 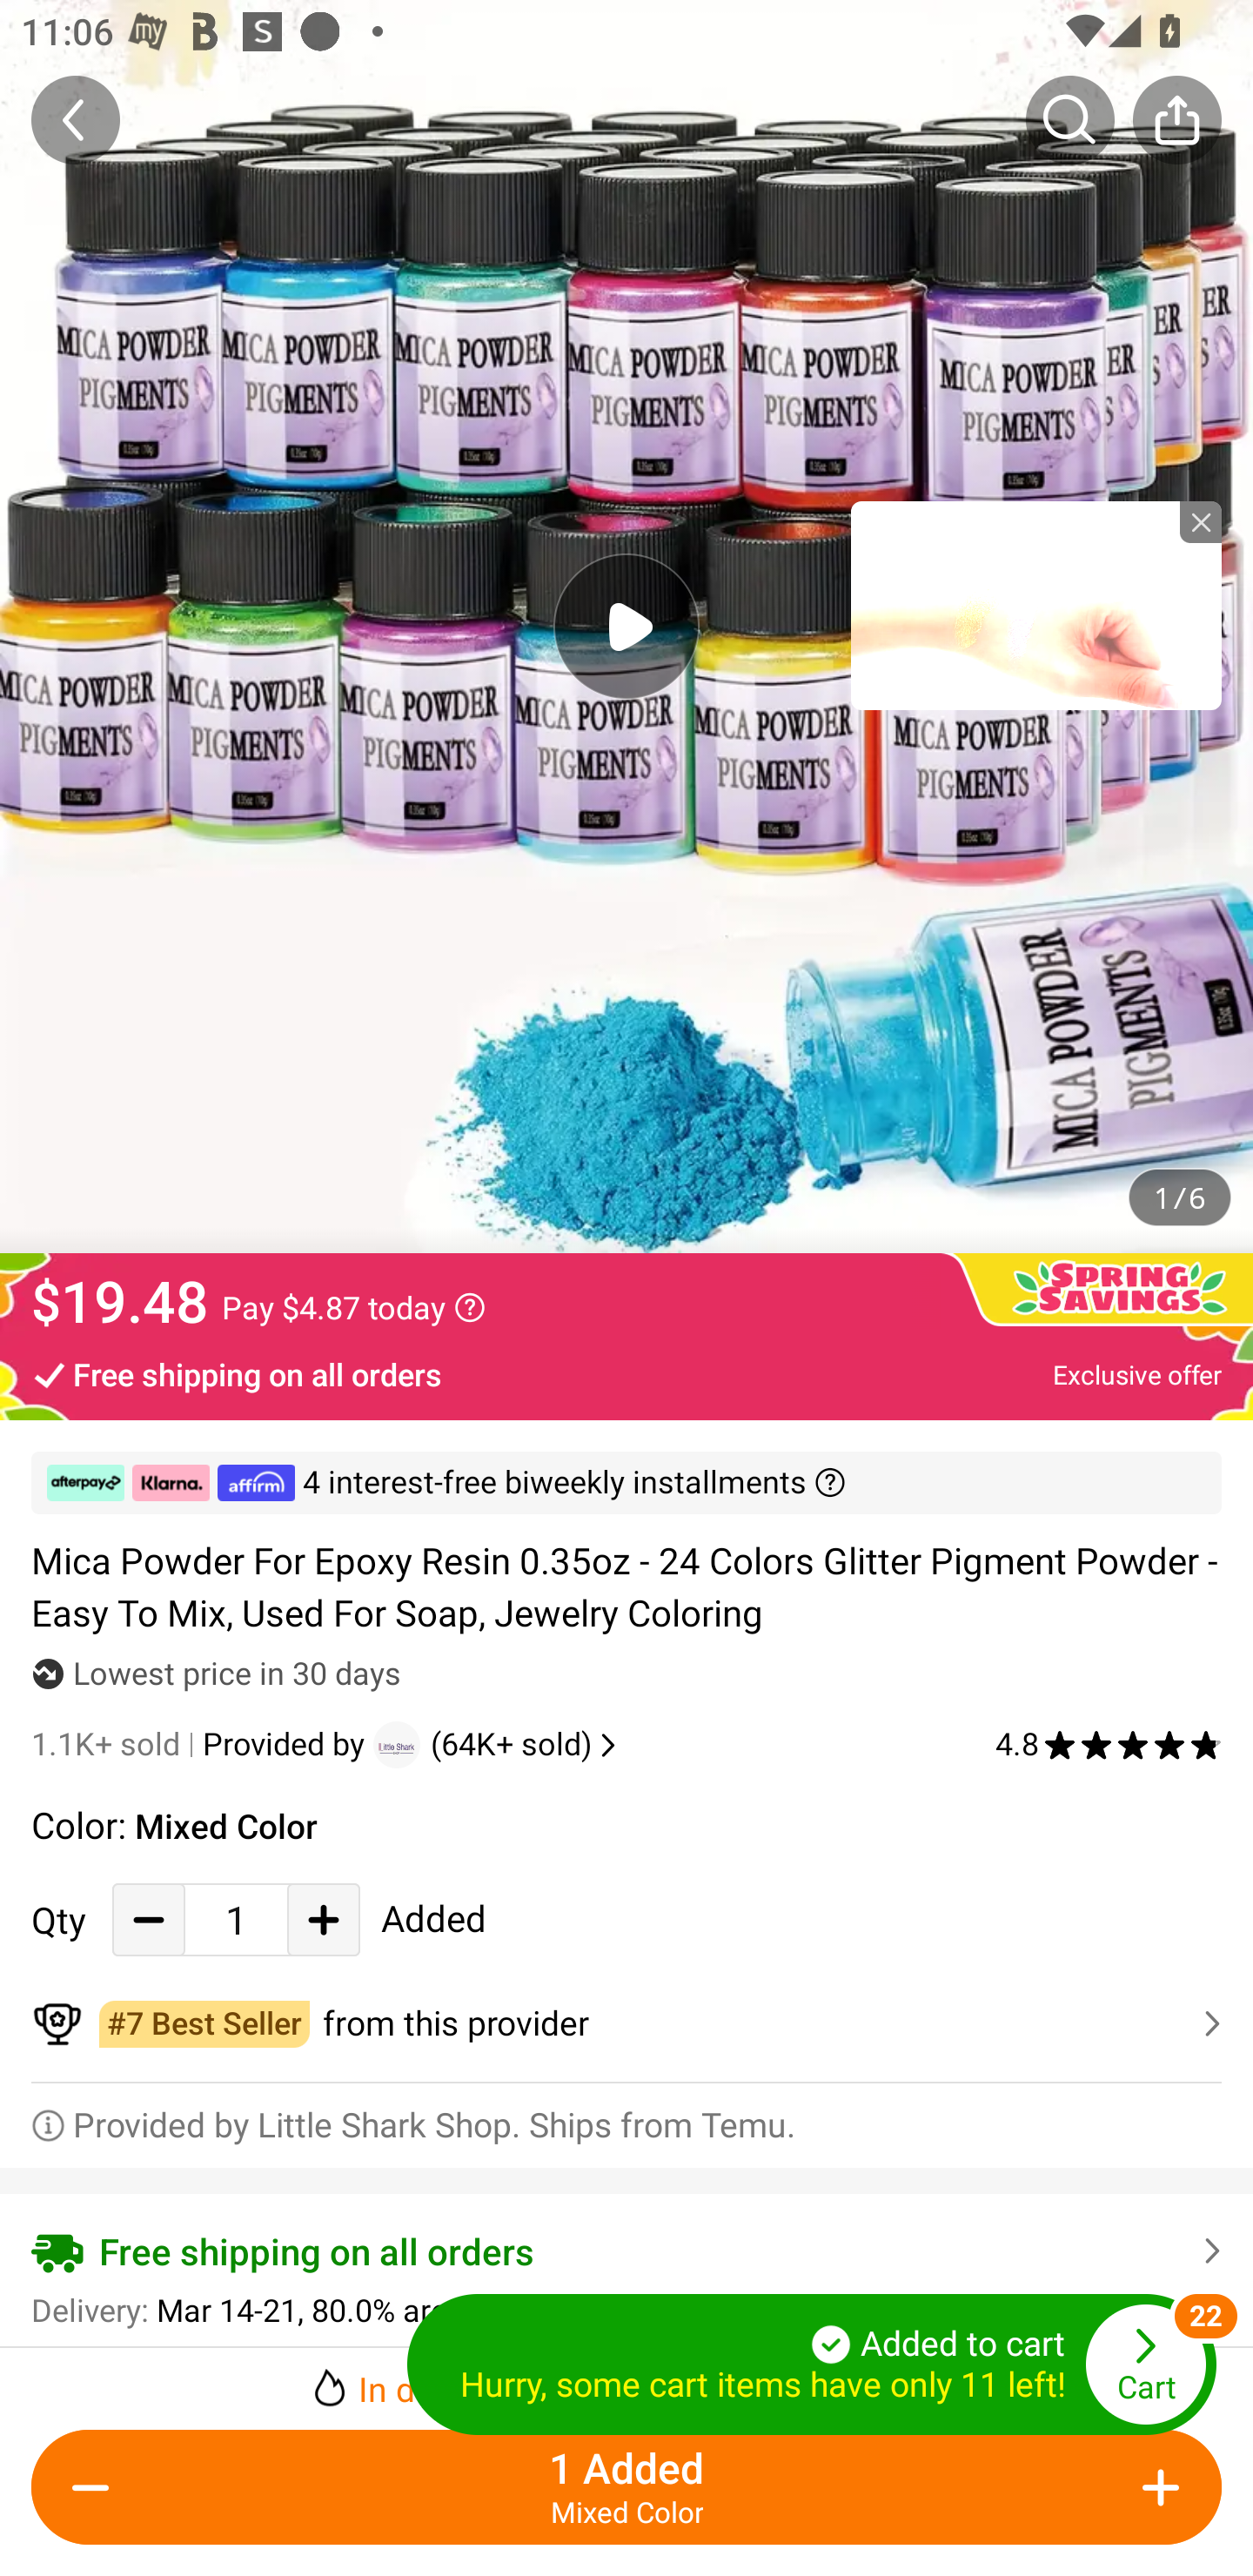 I want to click on tronplayer_view, so click(x=1035, y=605).